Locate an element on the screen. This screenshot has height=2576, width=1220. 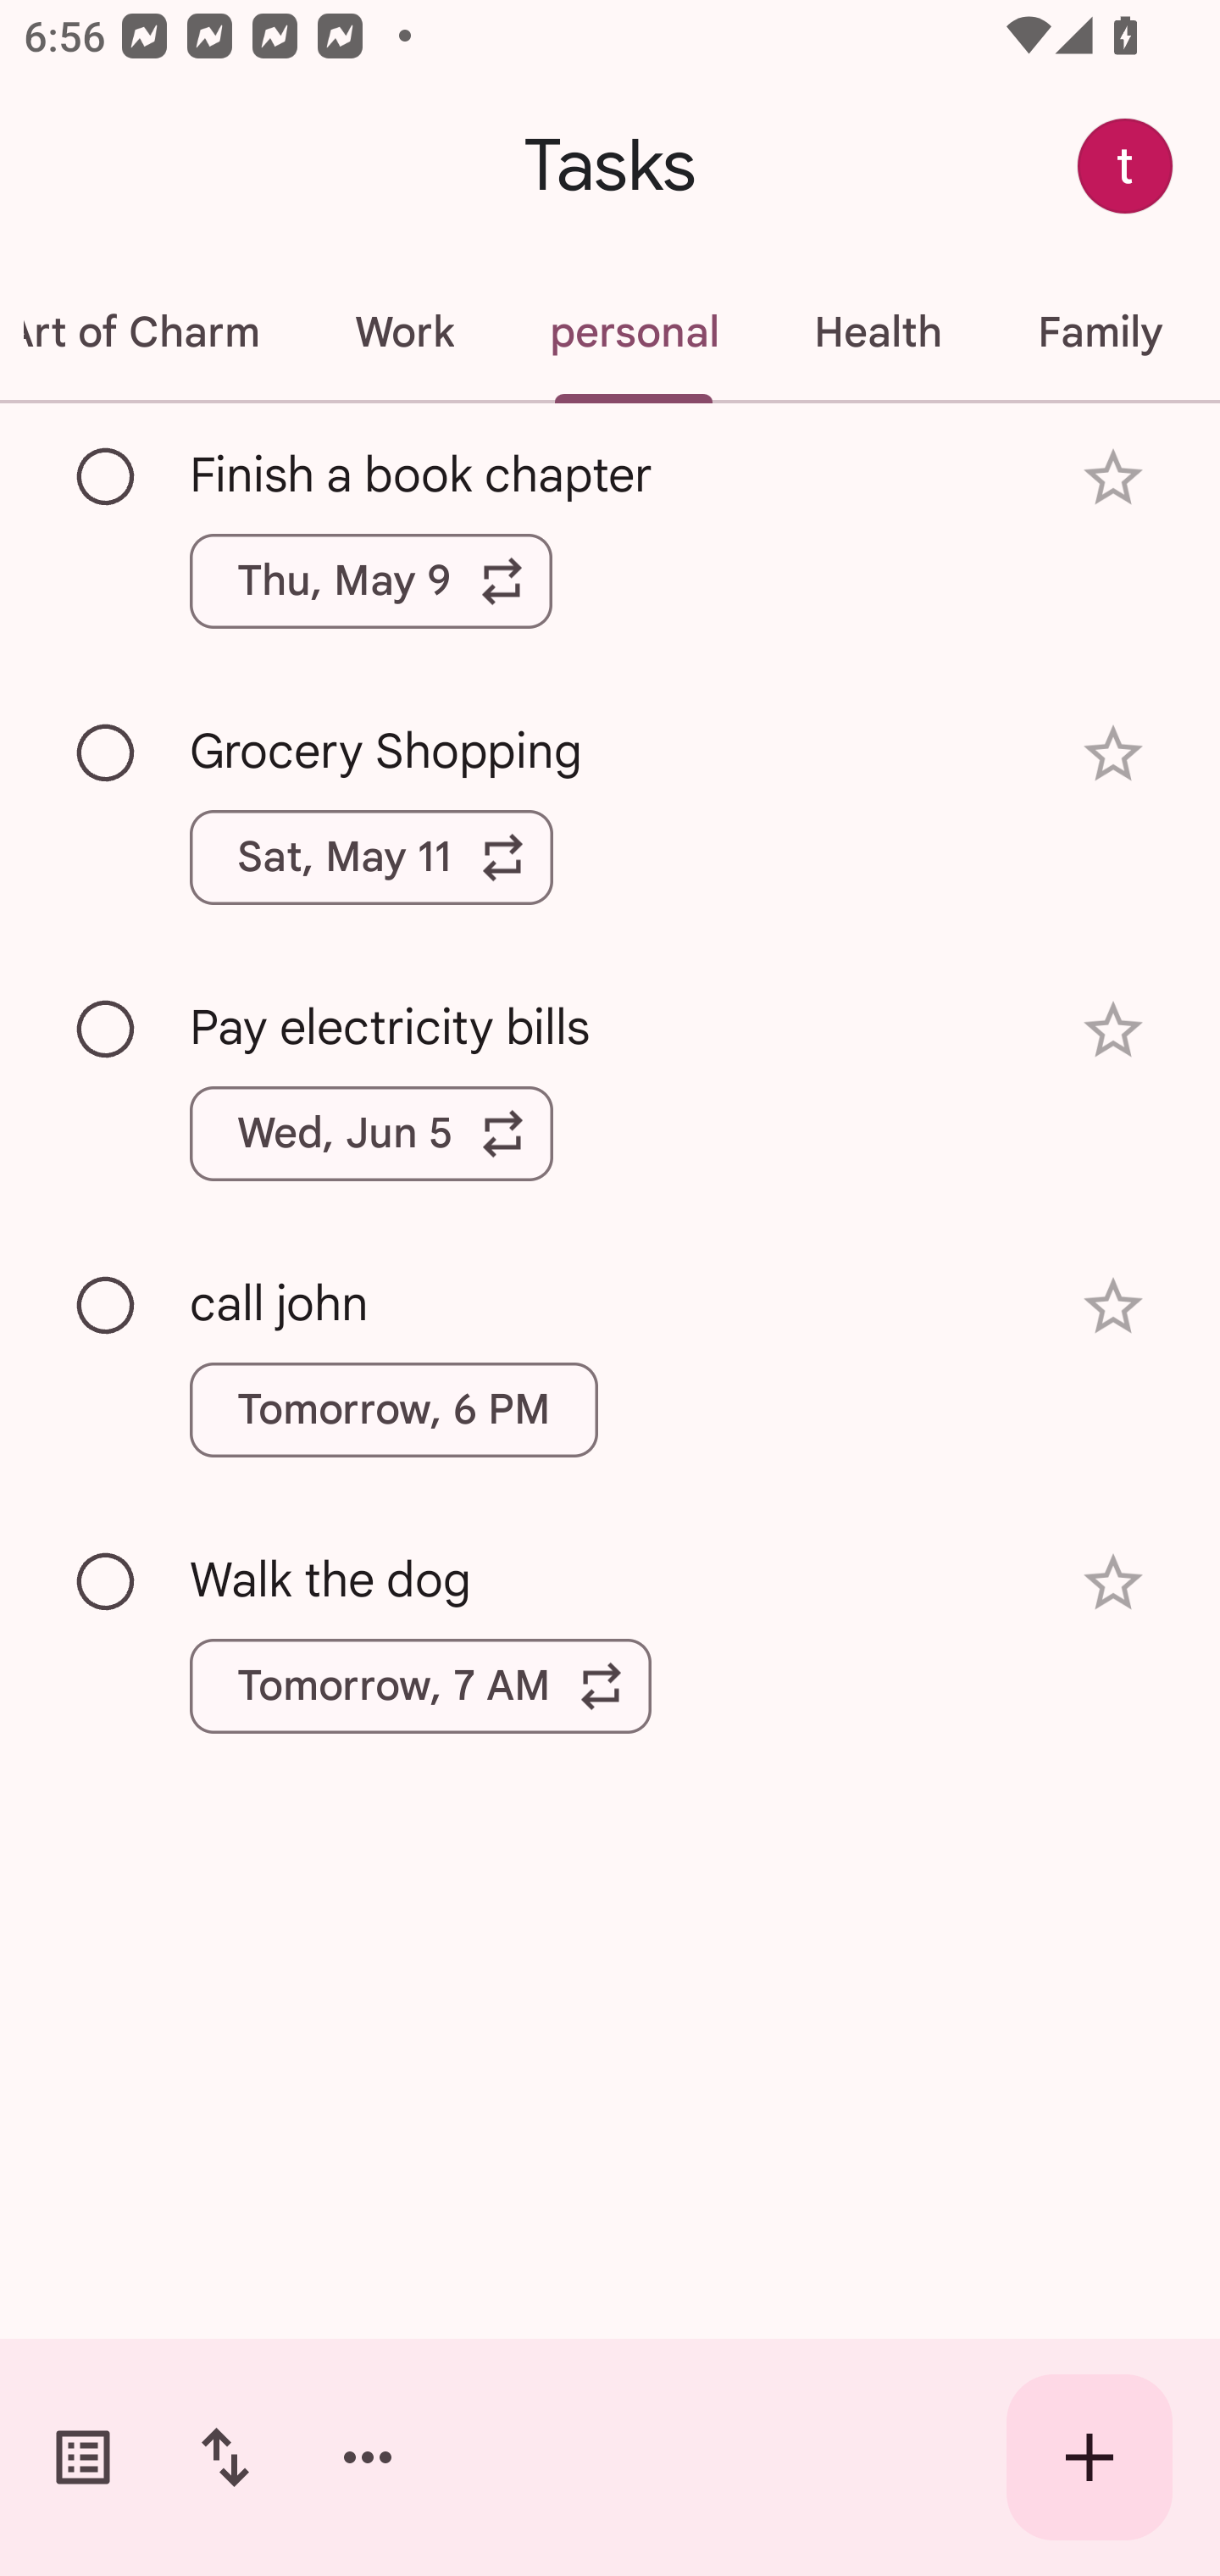
Wed, Jun 5 is located at coordinates (371, 1133).